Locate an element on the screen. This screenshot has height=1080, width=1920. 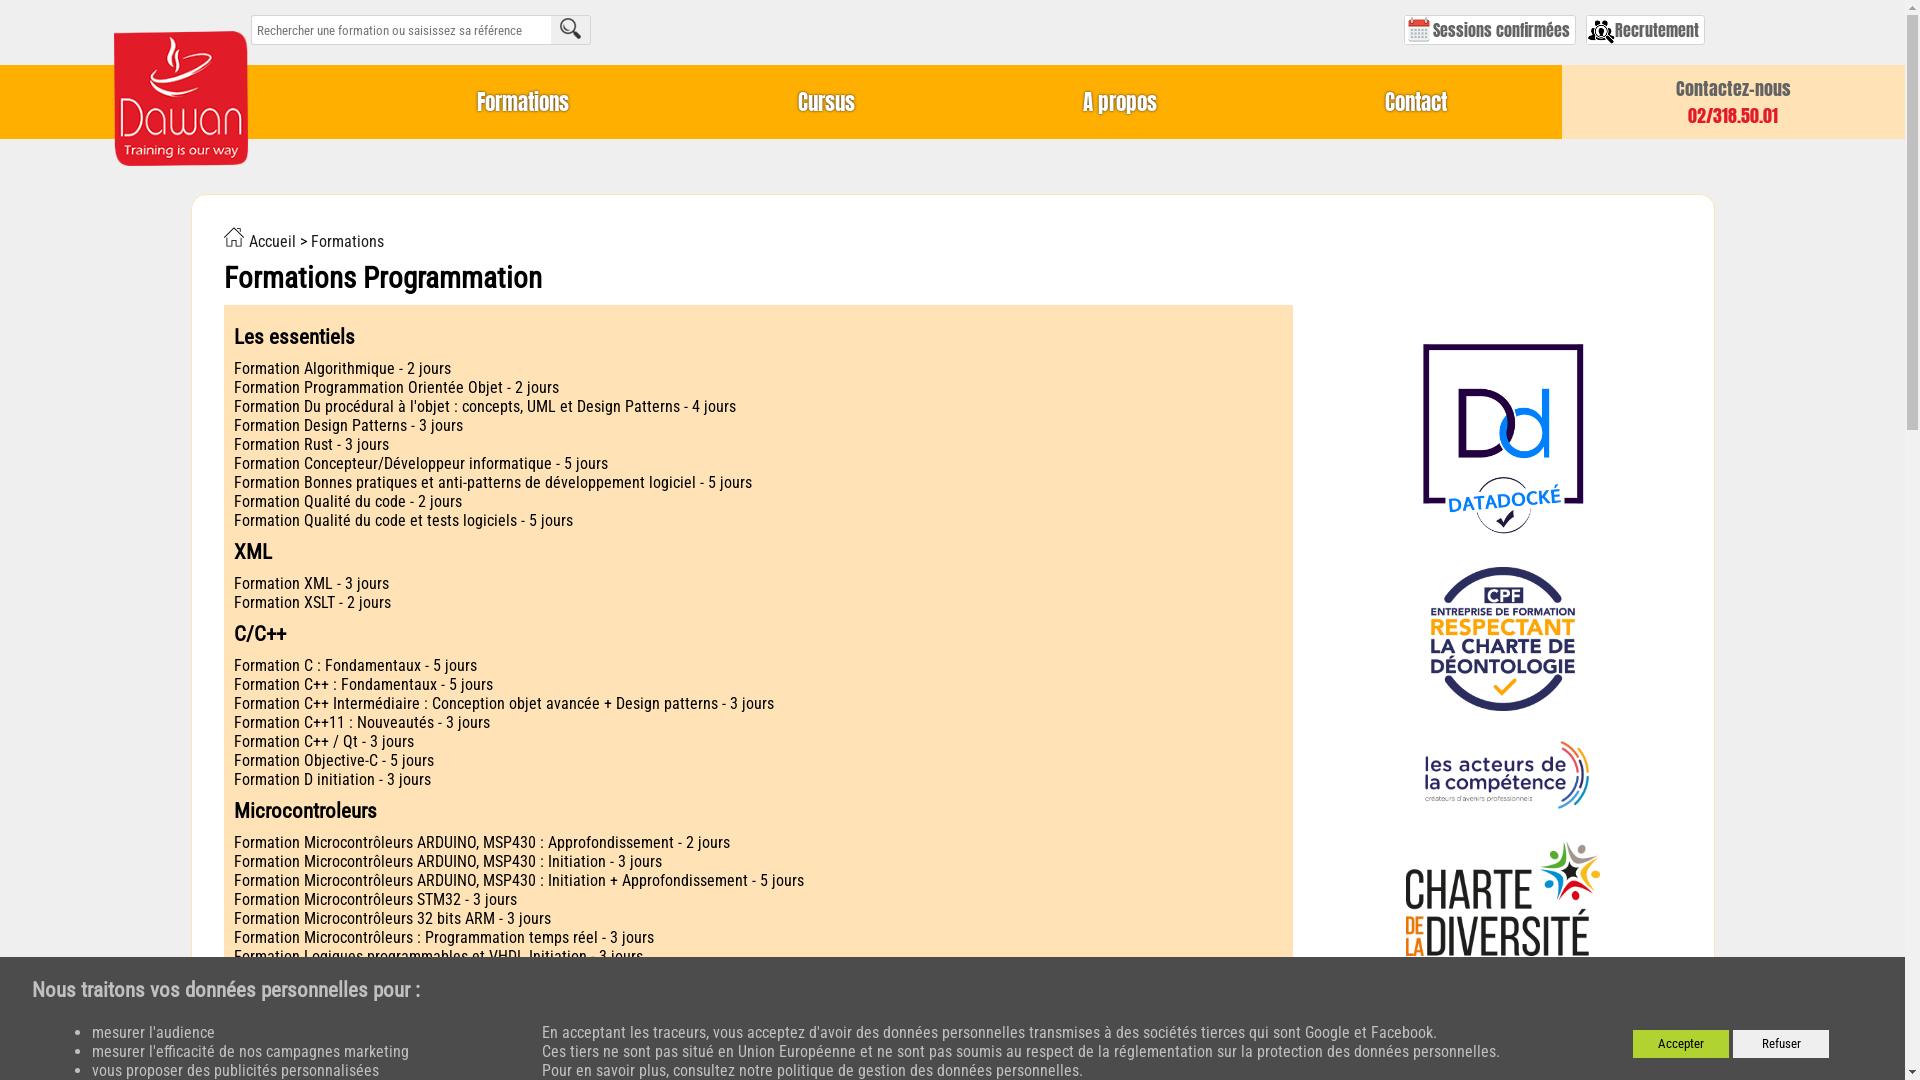
COBOL is located at coordinates (758, 1007).